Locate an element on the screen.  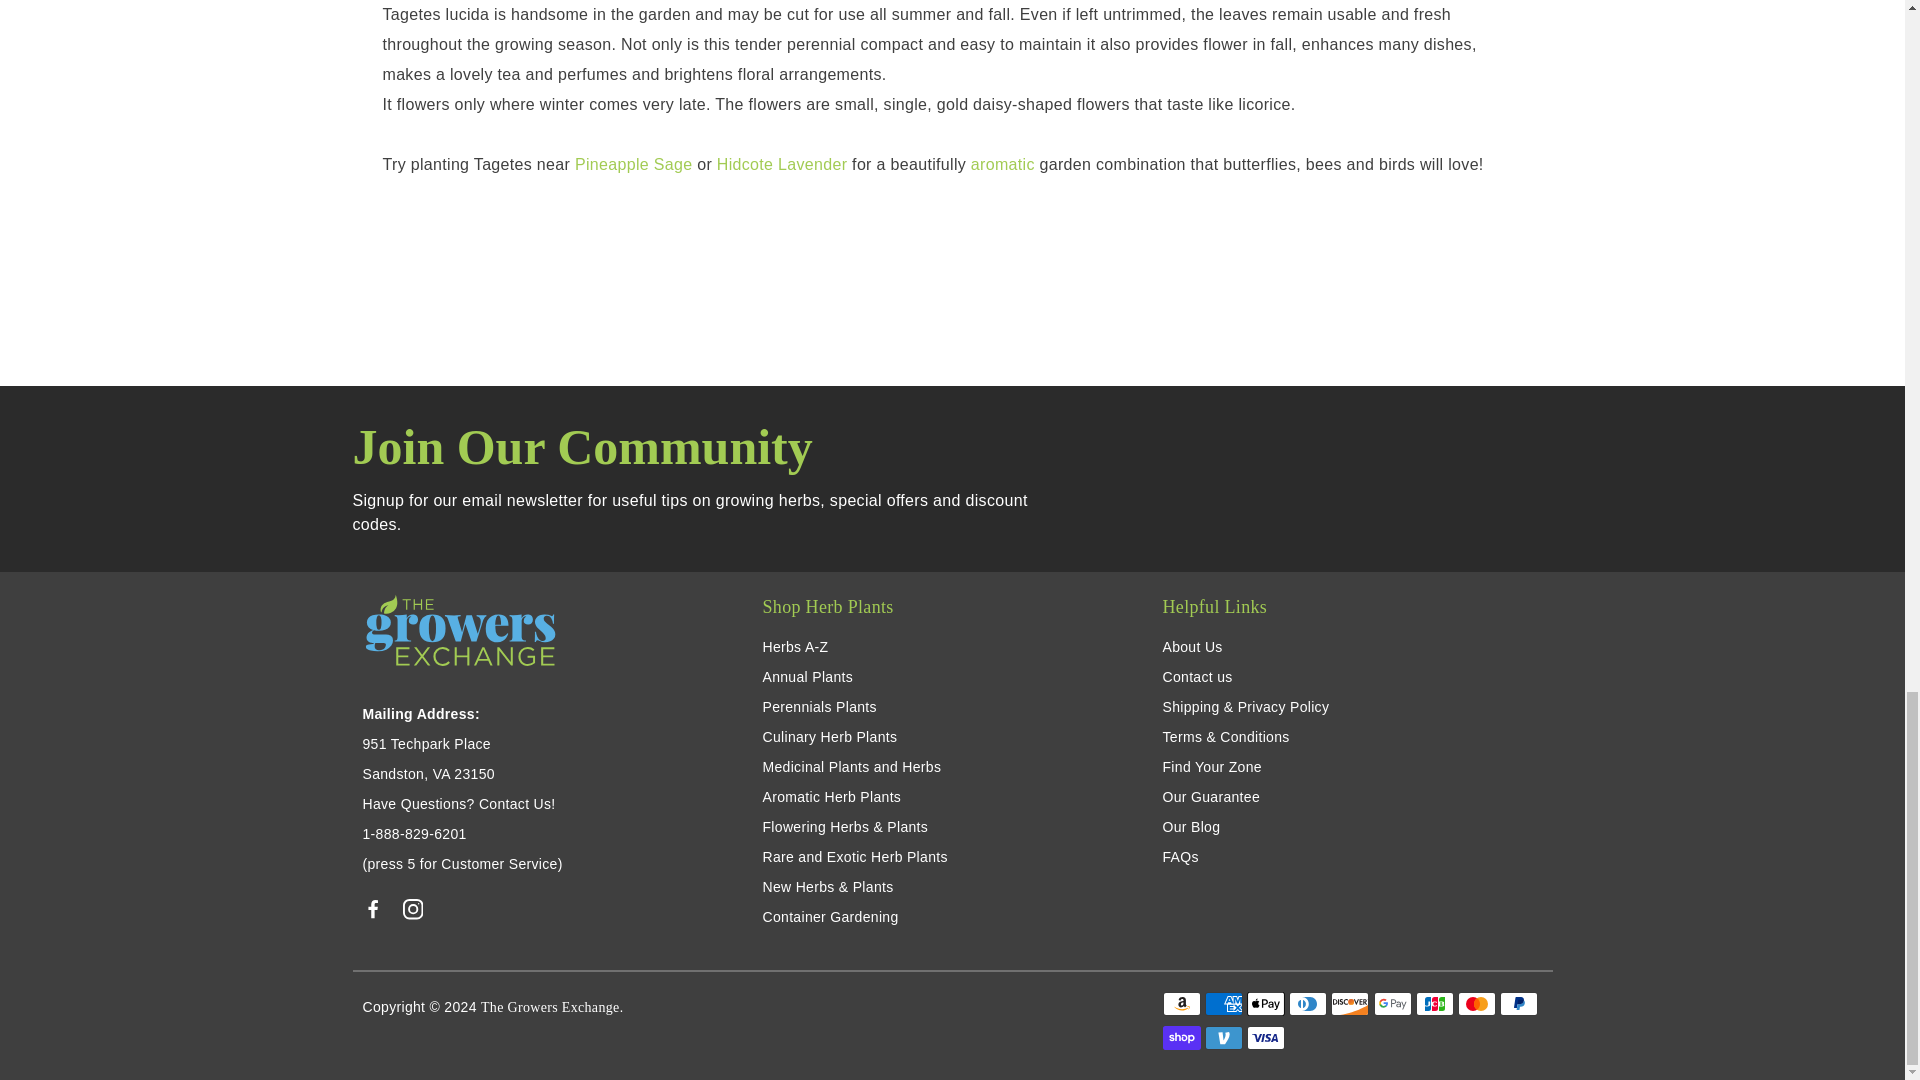
Discover is located at coordinates (1349, 1004).